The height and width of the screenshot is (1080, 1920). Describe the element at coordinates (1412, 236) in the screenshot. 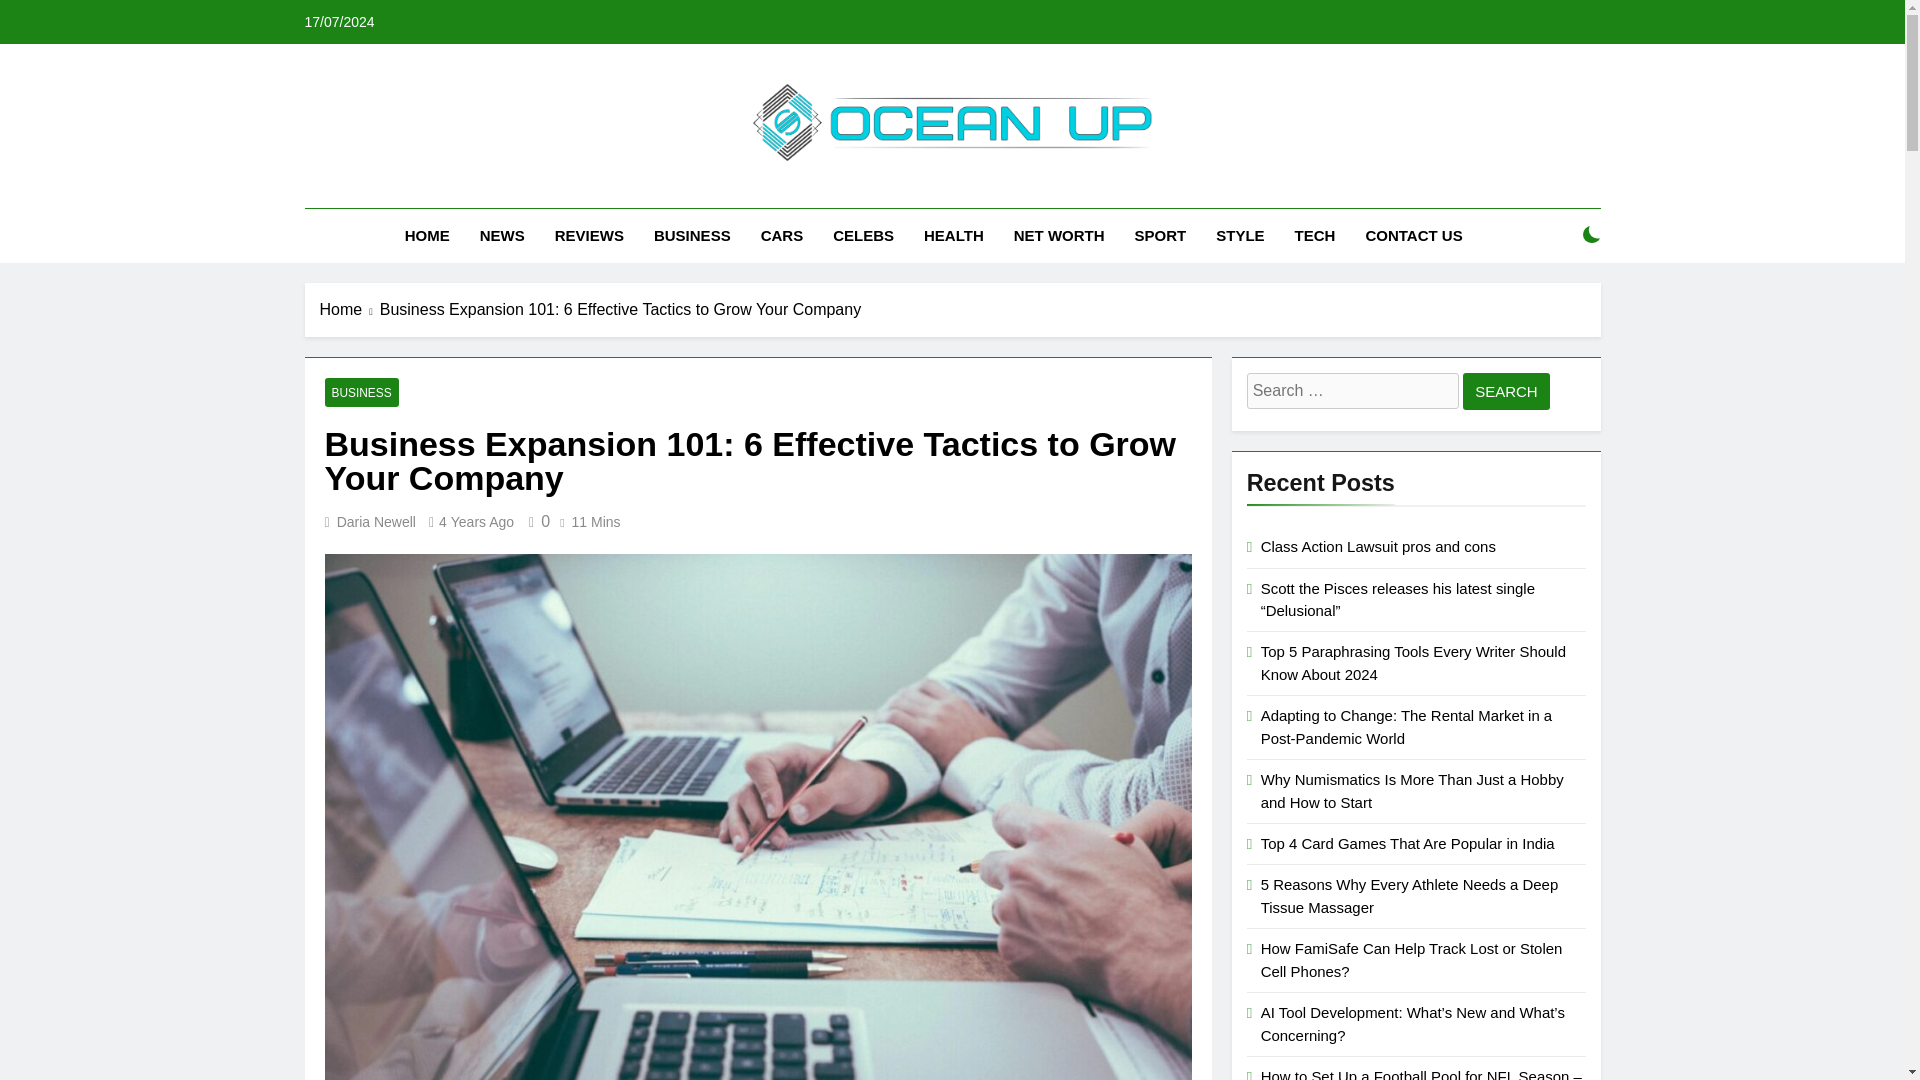

I see `CONTACT US` at that location.